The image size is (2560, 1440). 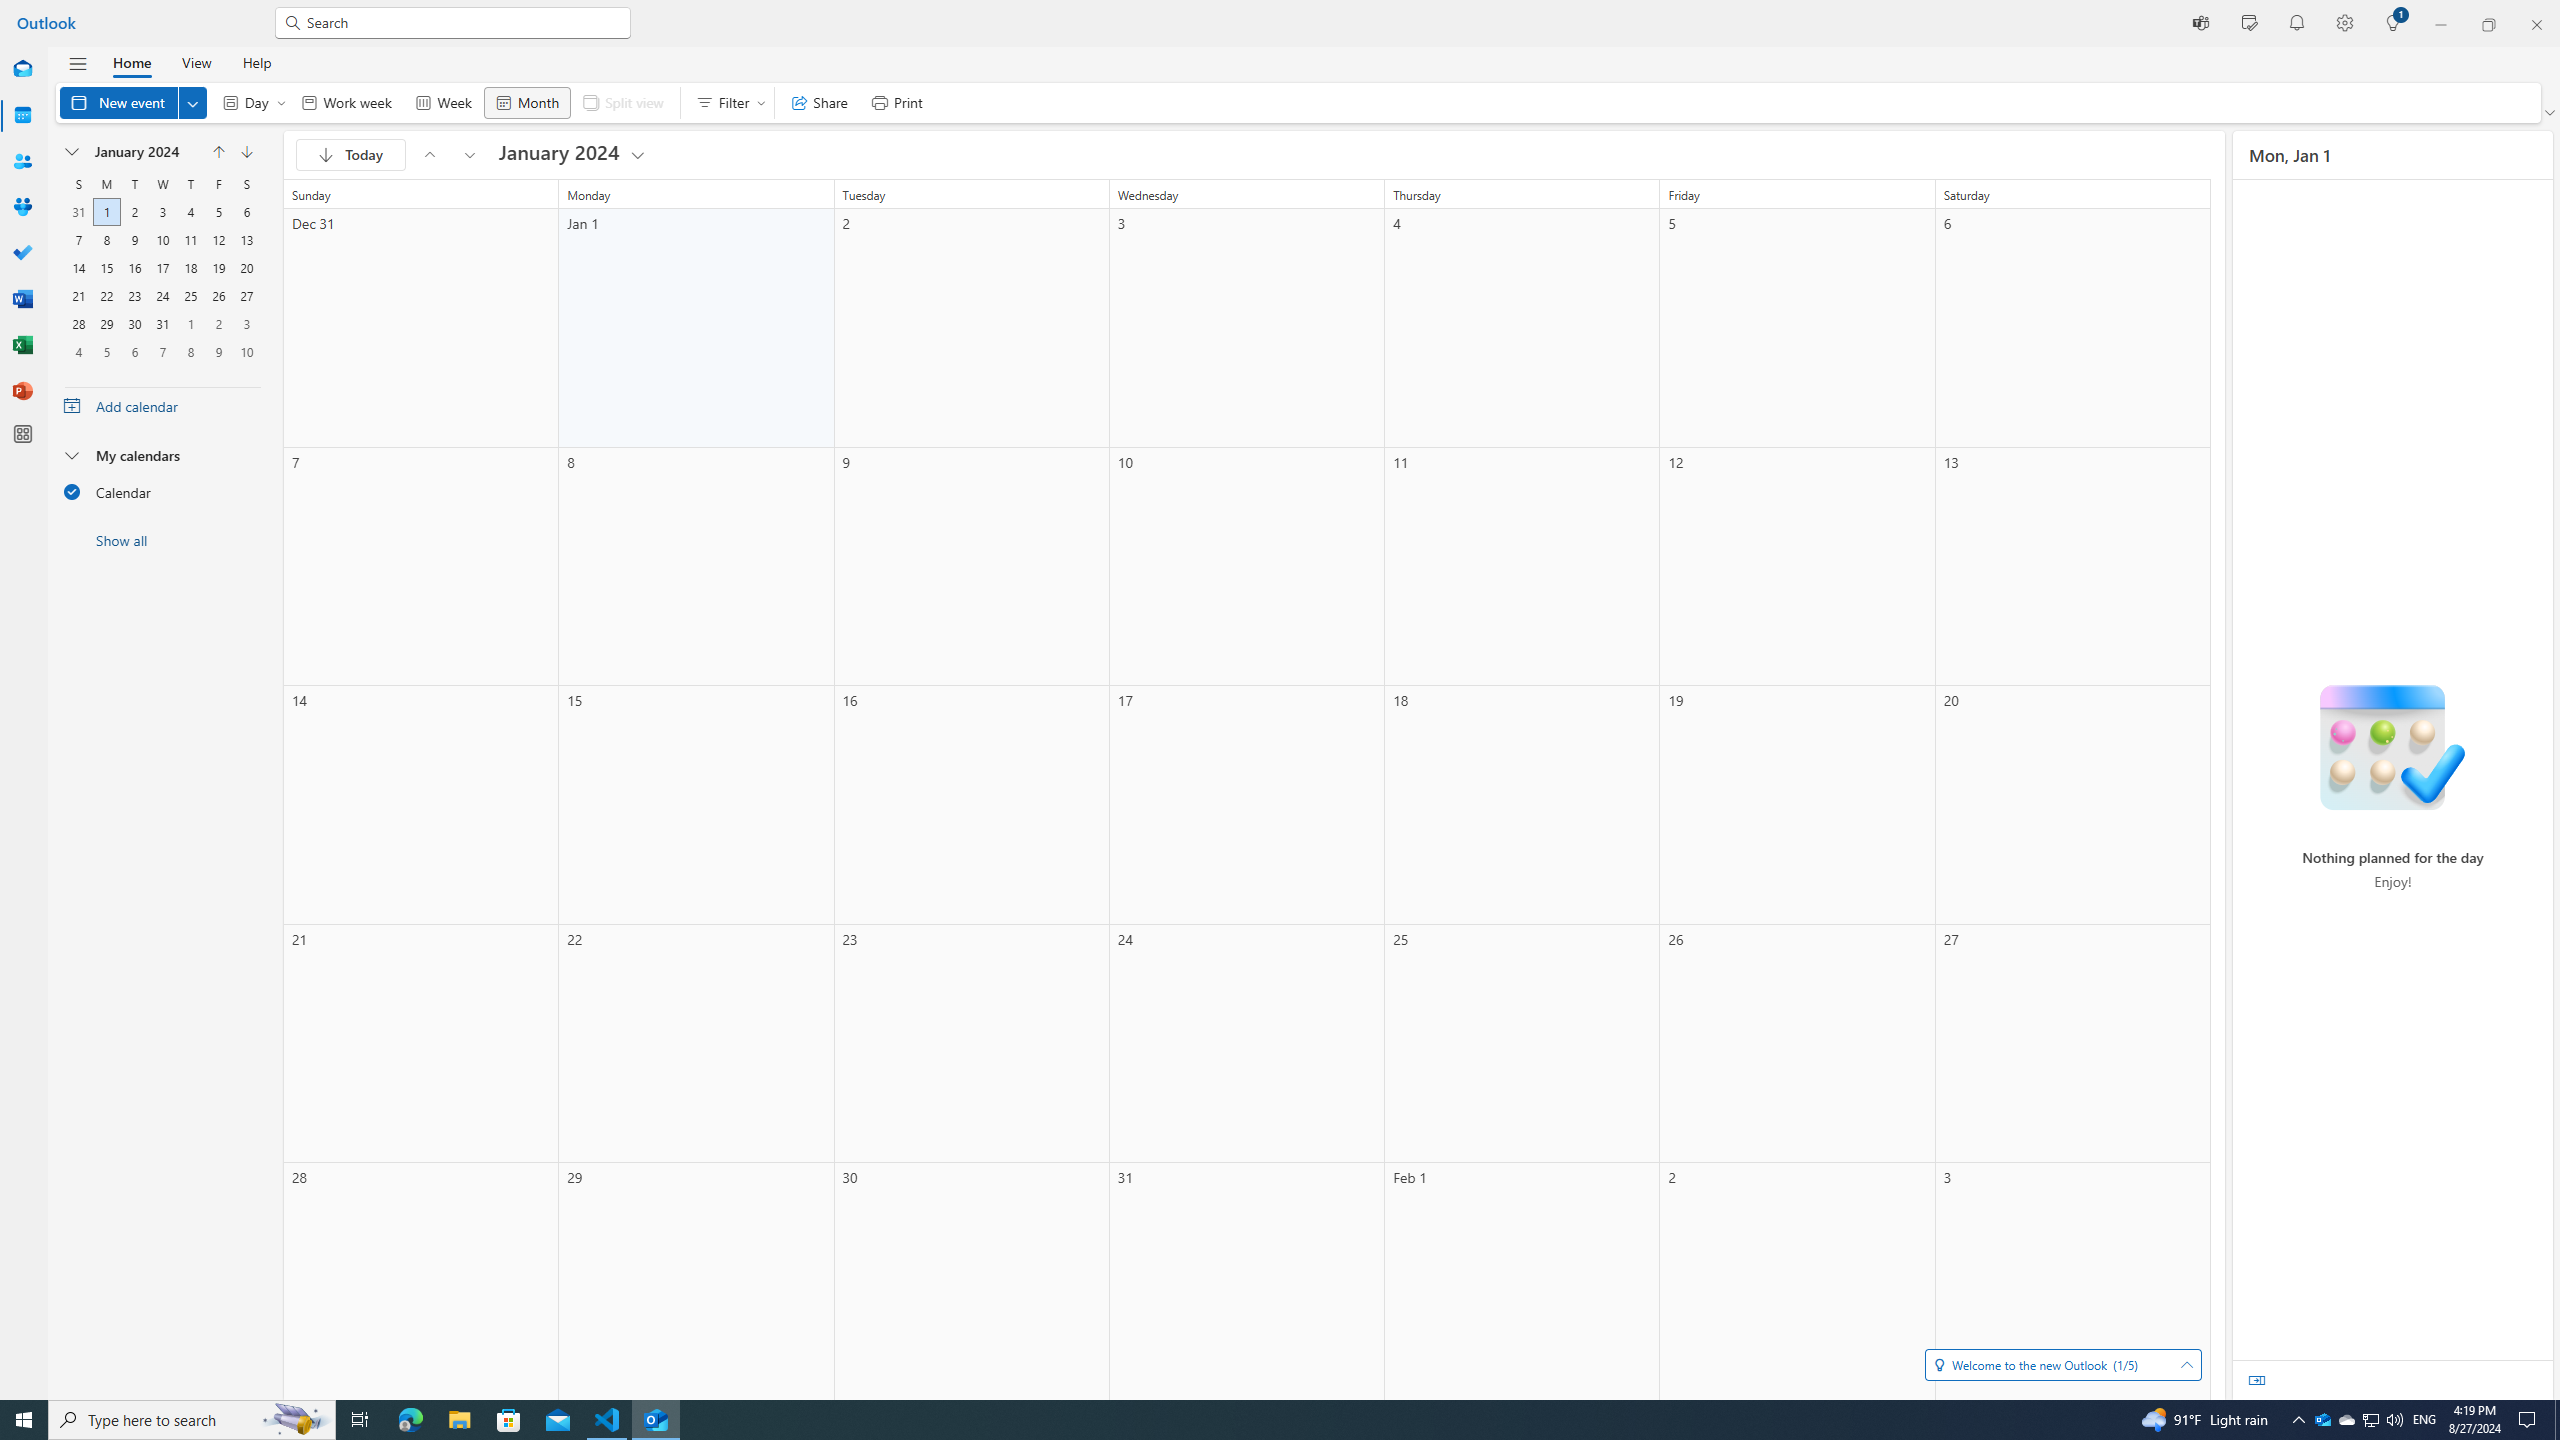 I want to click on 10, February, 2024, so click(x=246, y=352).